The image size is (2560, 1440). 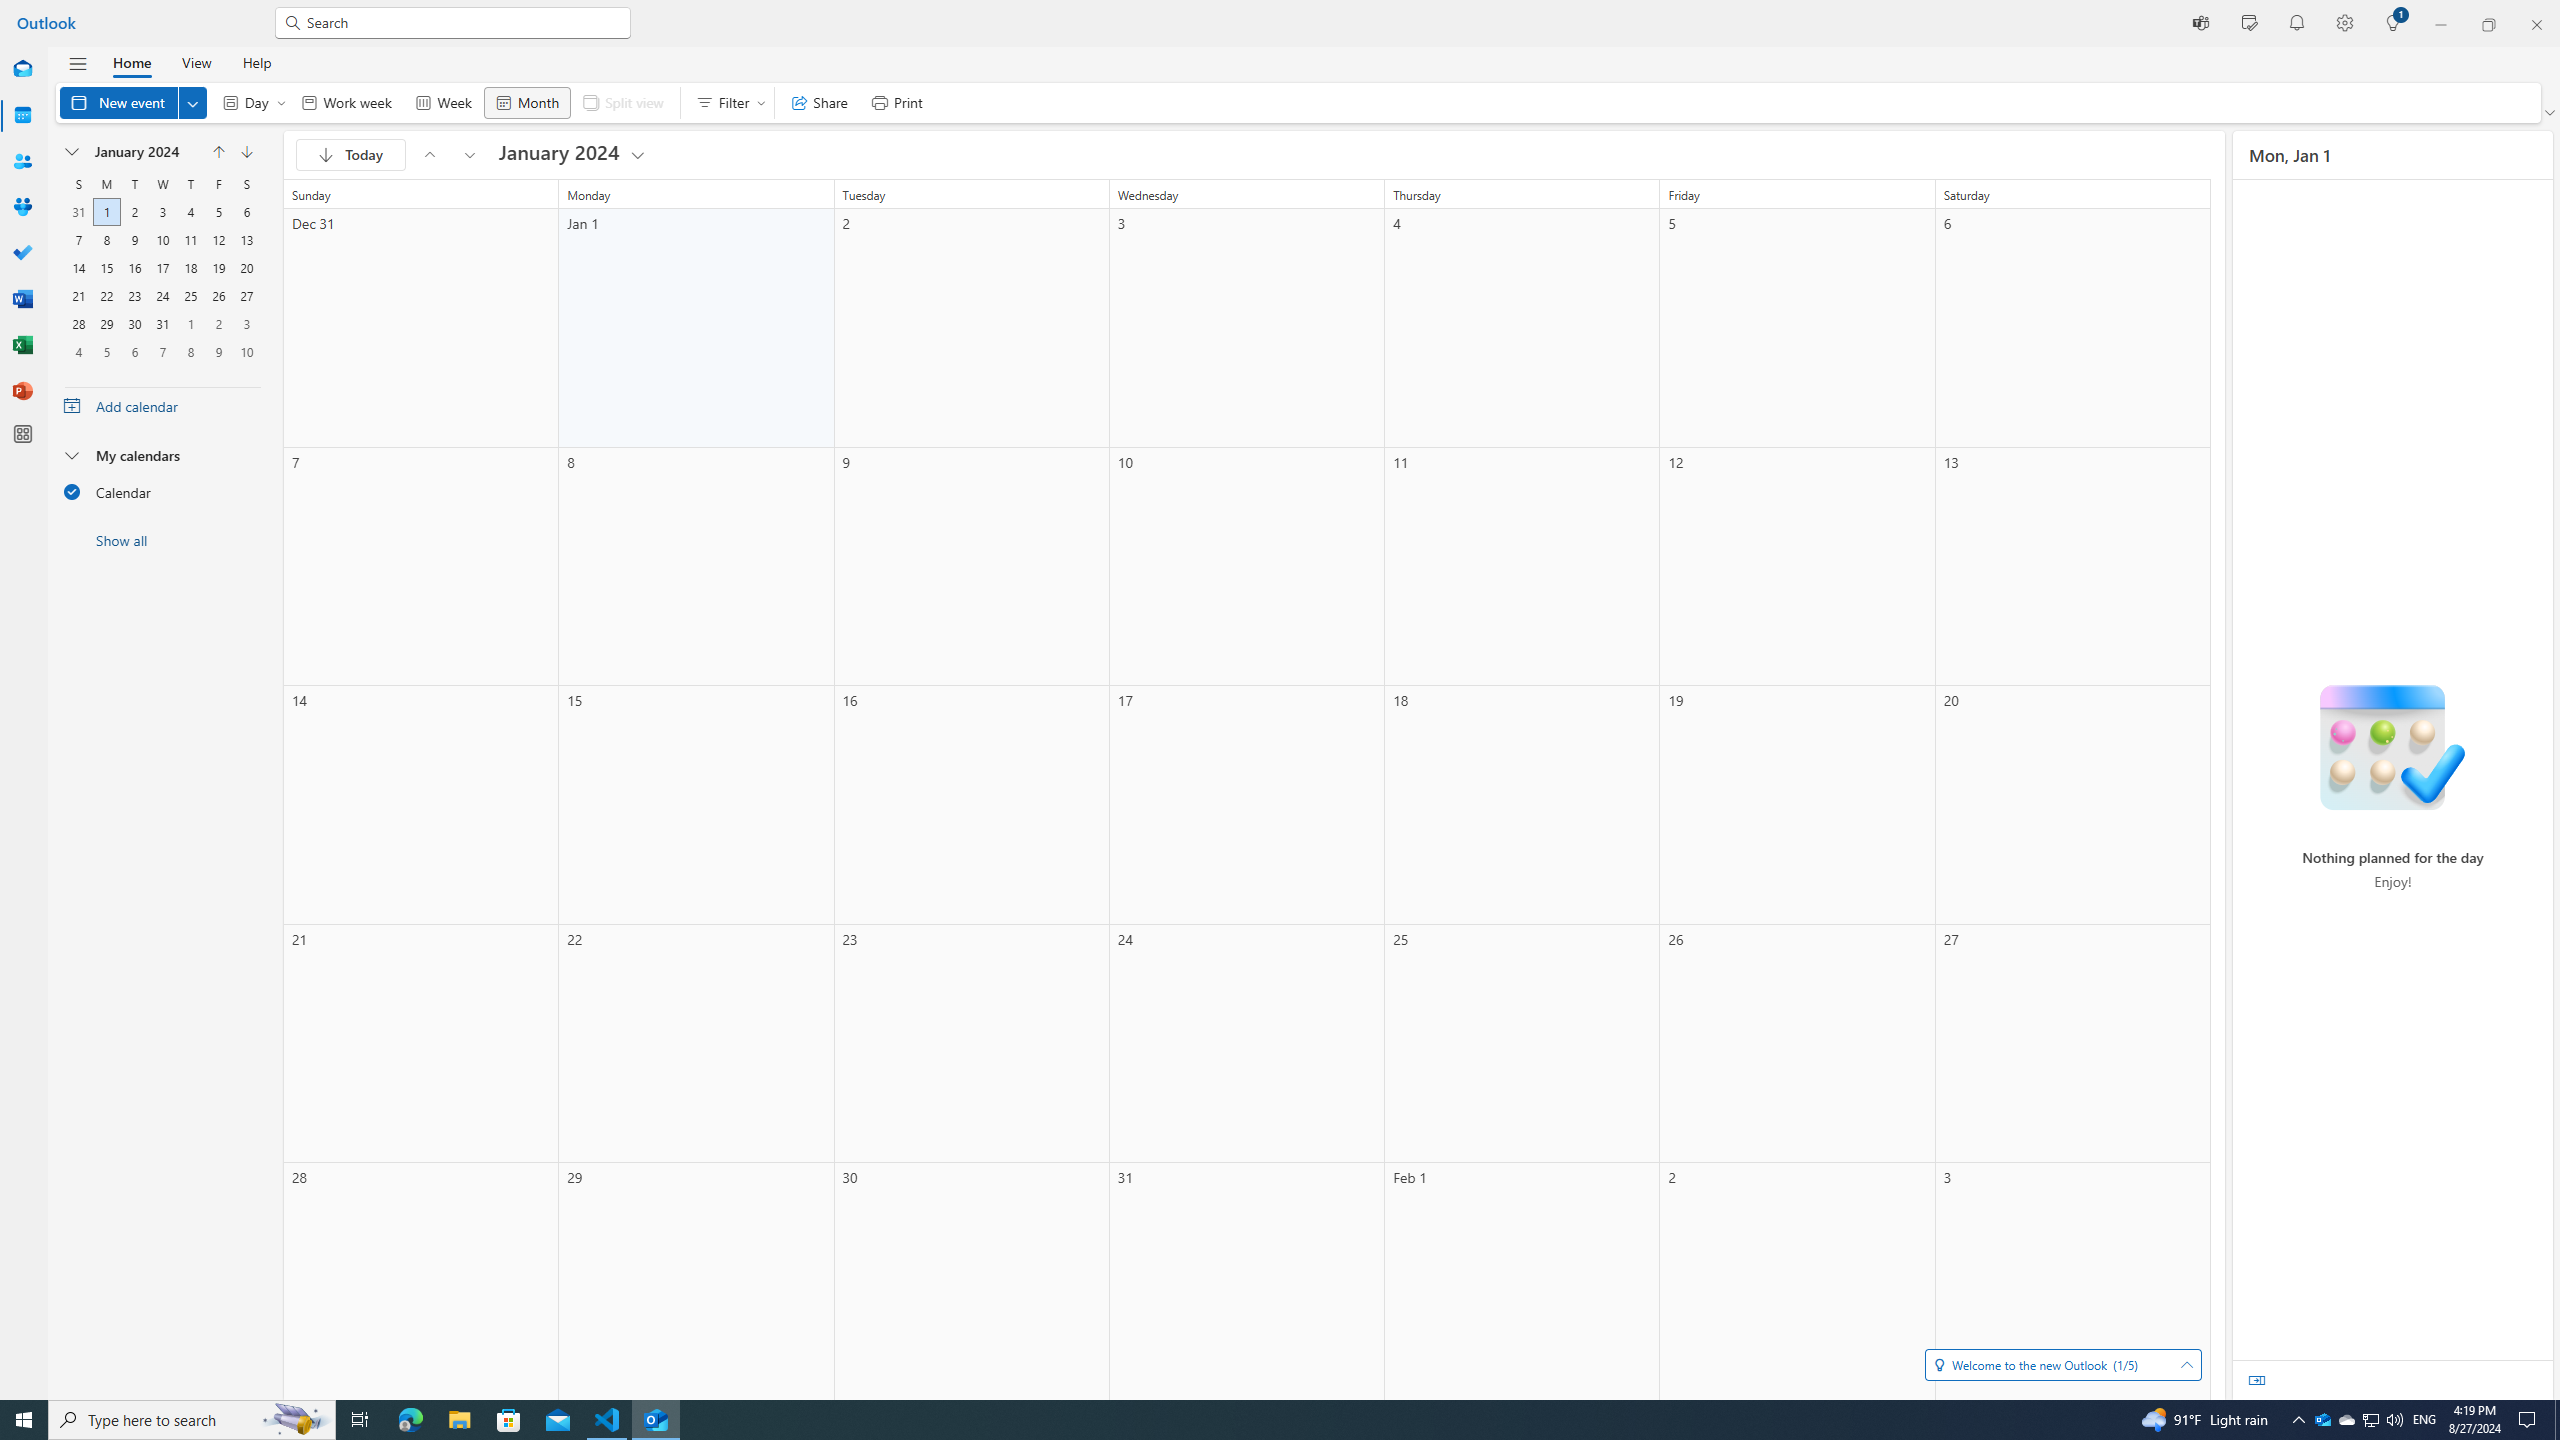 I want to click on 10, February, 2024, so click(x=246, y=352).